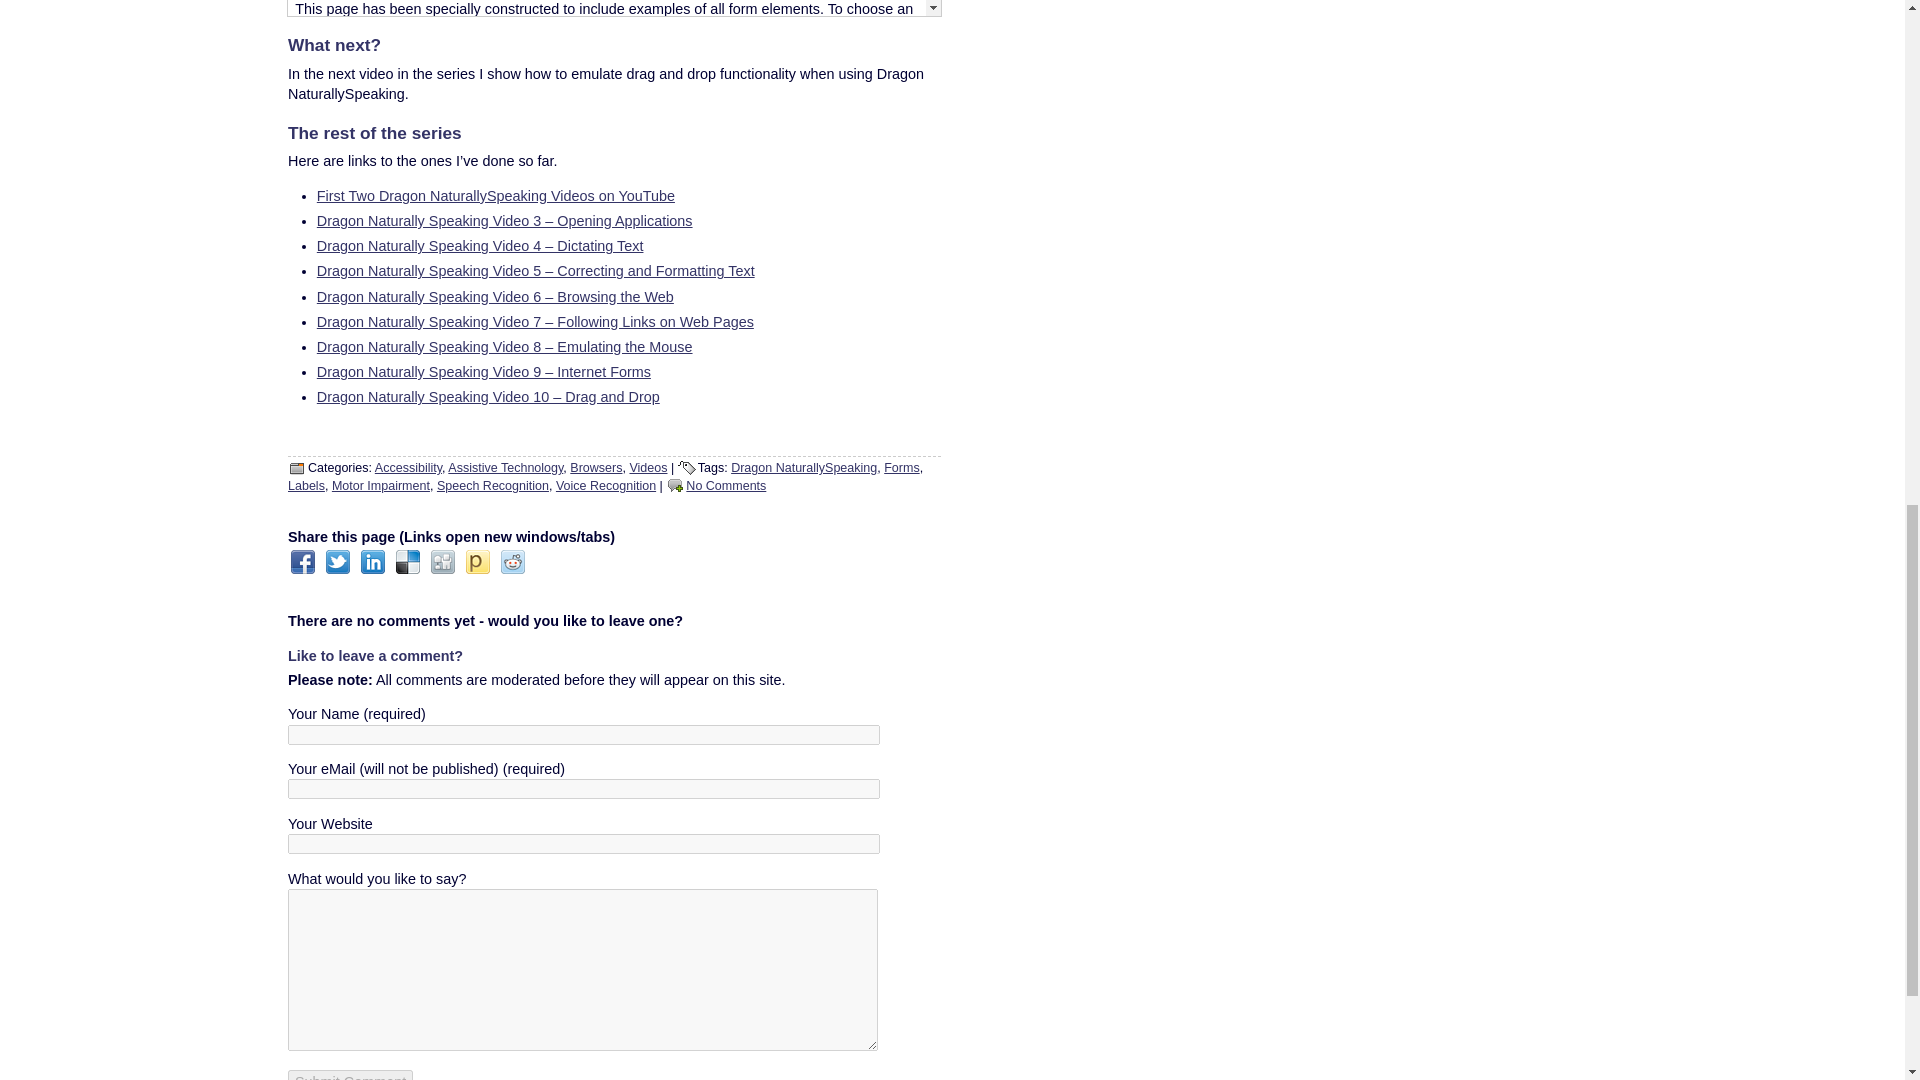  What do you see at coordinates (504, 468) in the screenshot?
I see `Assistive Technology` at bounding box center [504, 468].